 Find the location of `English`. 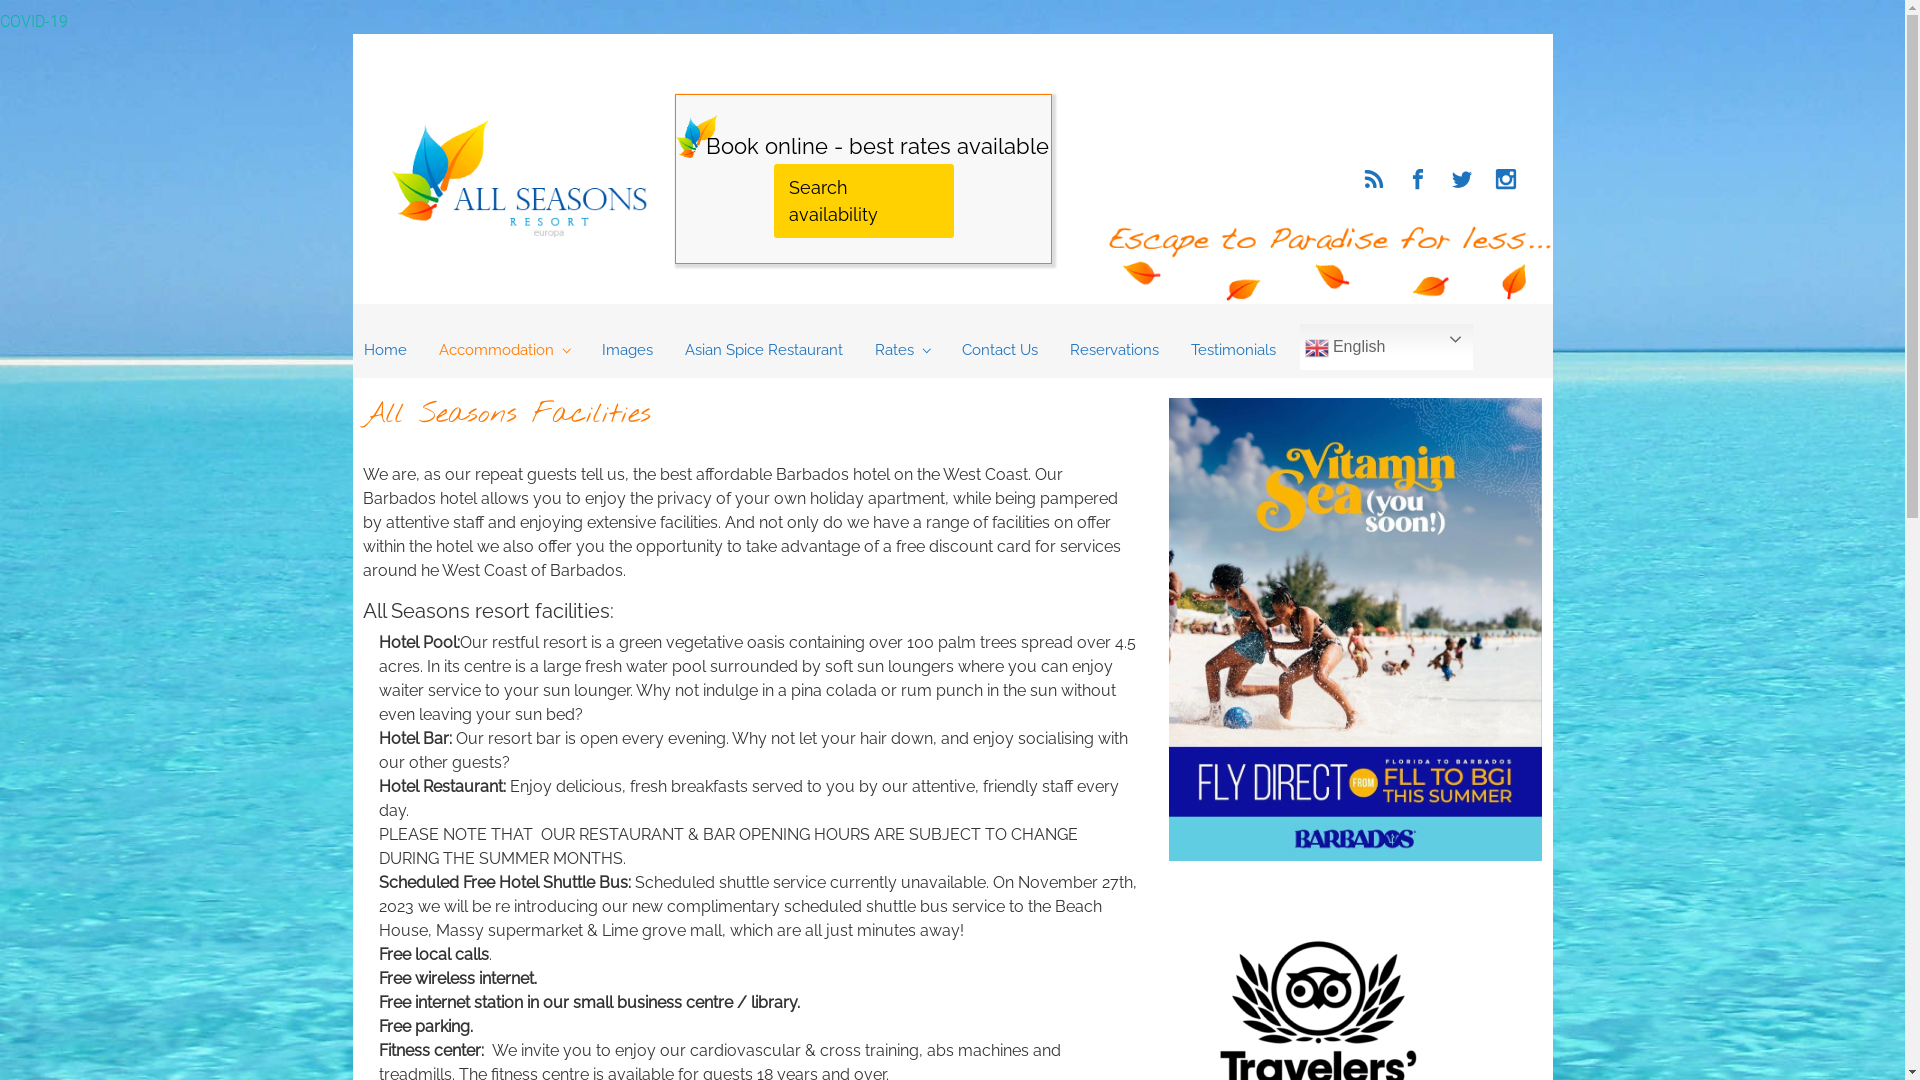

English is located at coordinates (1386, 347).